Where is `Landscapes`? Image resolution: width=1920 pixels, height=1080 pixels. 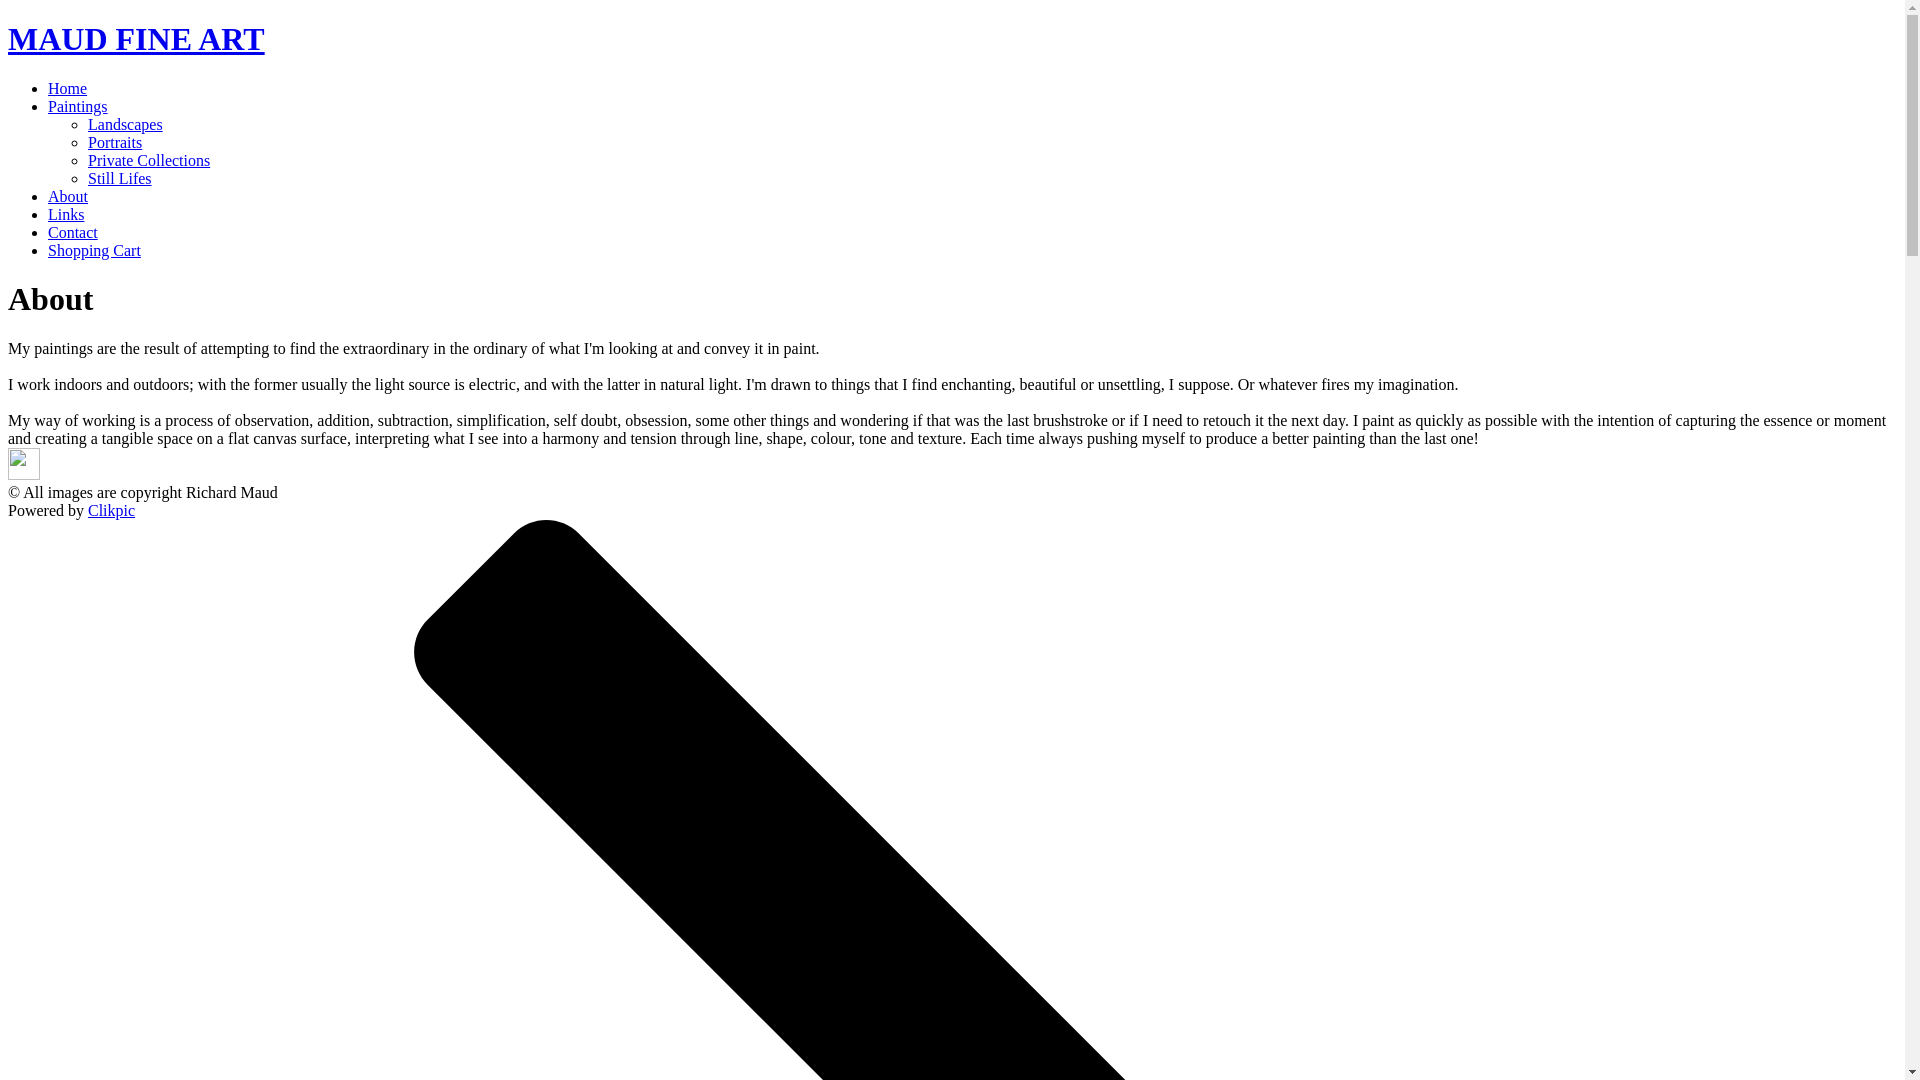 Landscapes is located at coordinates (126, 124).